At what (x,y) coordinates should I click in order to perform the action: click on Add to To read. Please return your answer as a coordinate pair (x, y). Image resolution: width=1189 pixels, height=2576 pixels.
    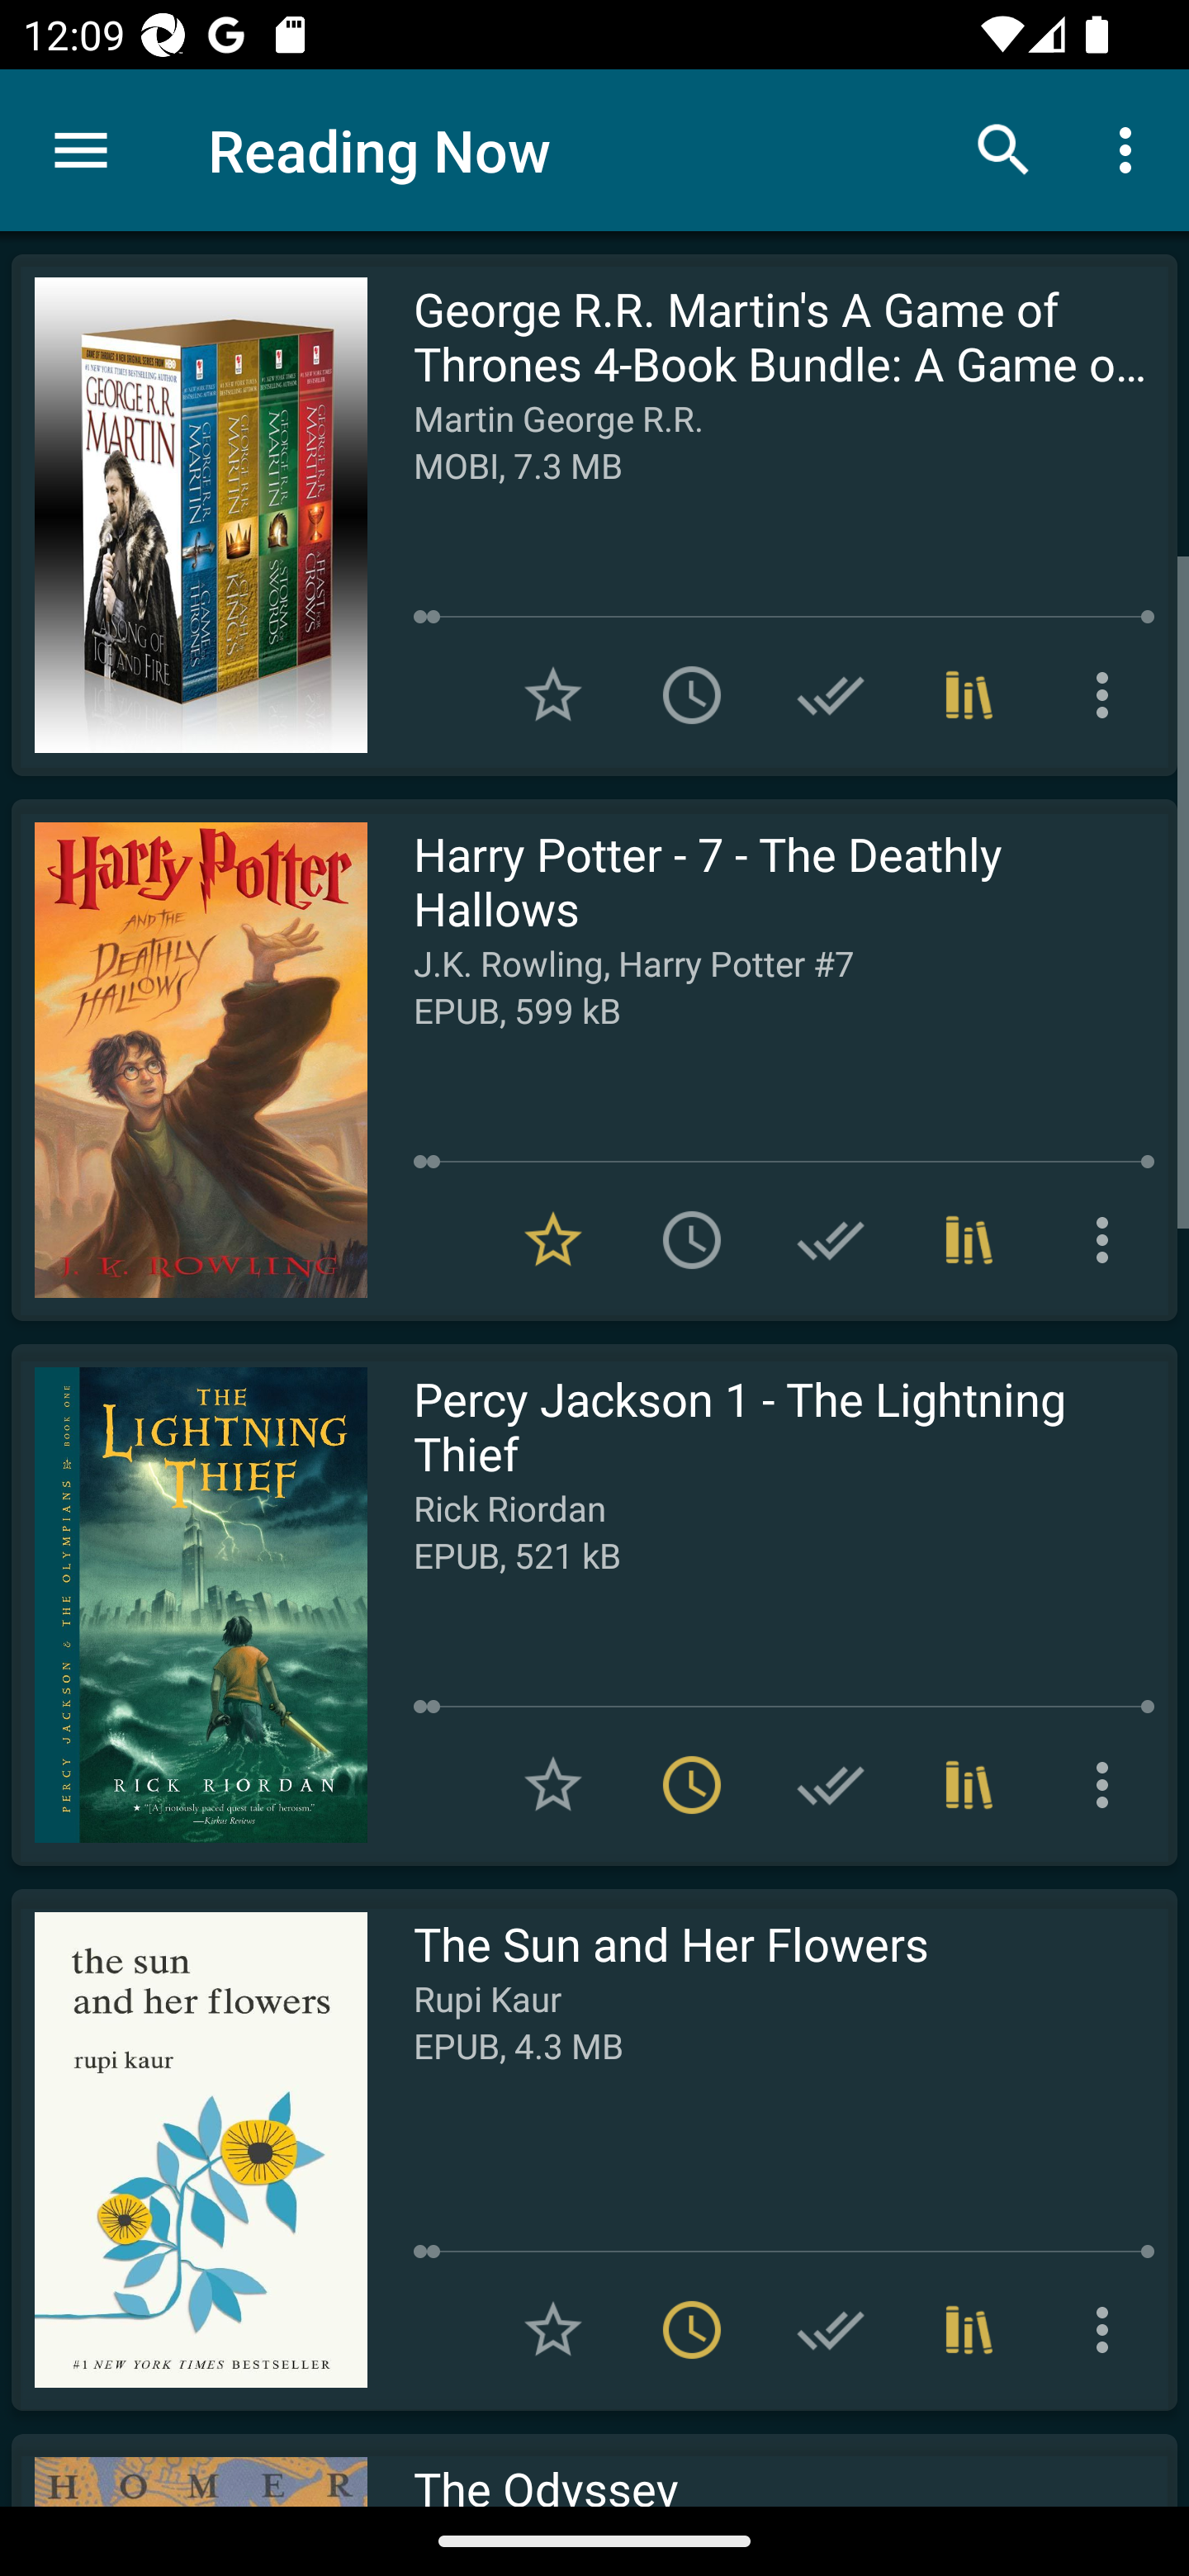
    Looking at the image, I should click on (692, 1238).